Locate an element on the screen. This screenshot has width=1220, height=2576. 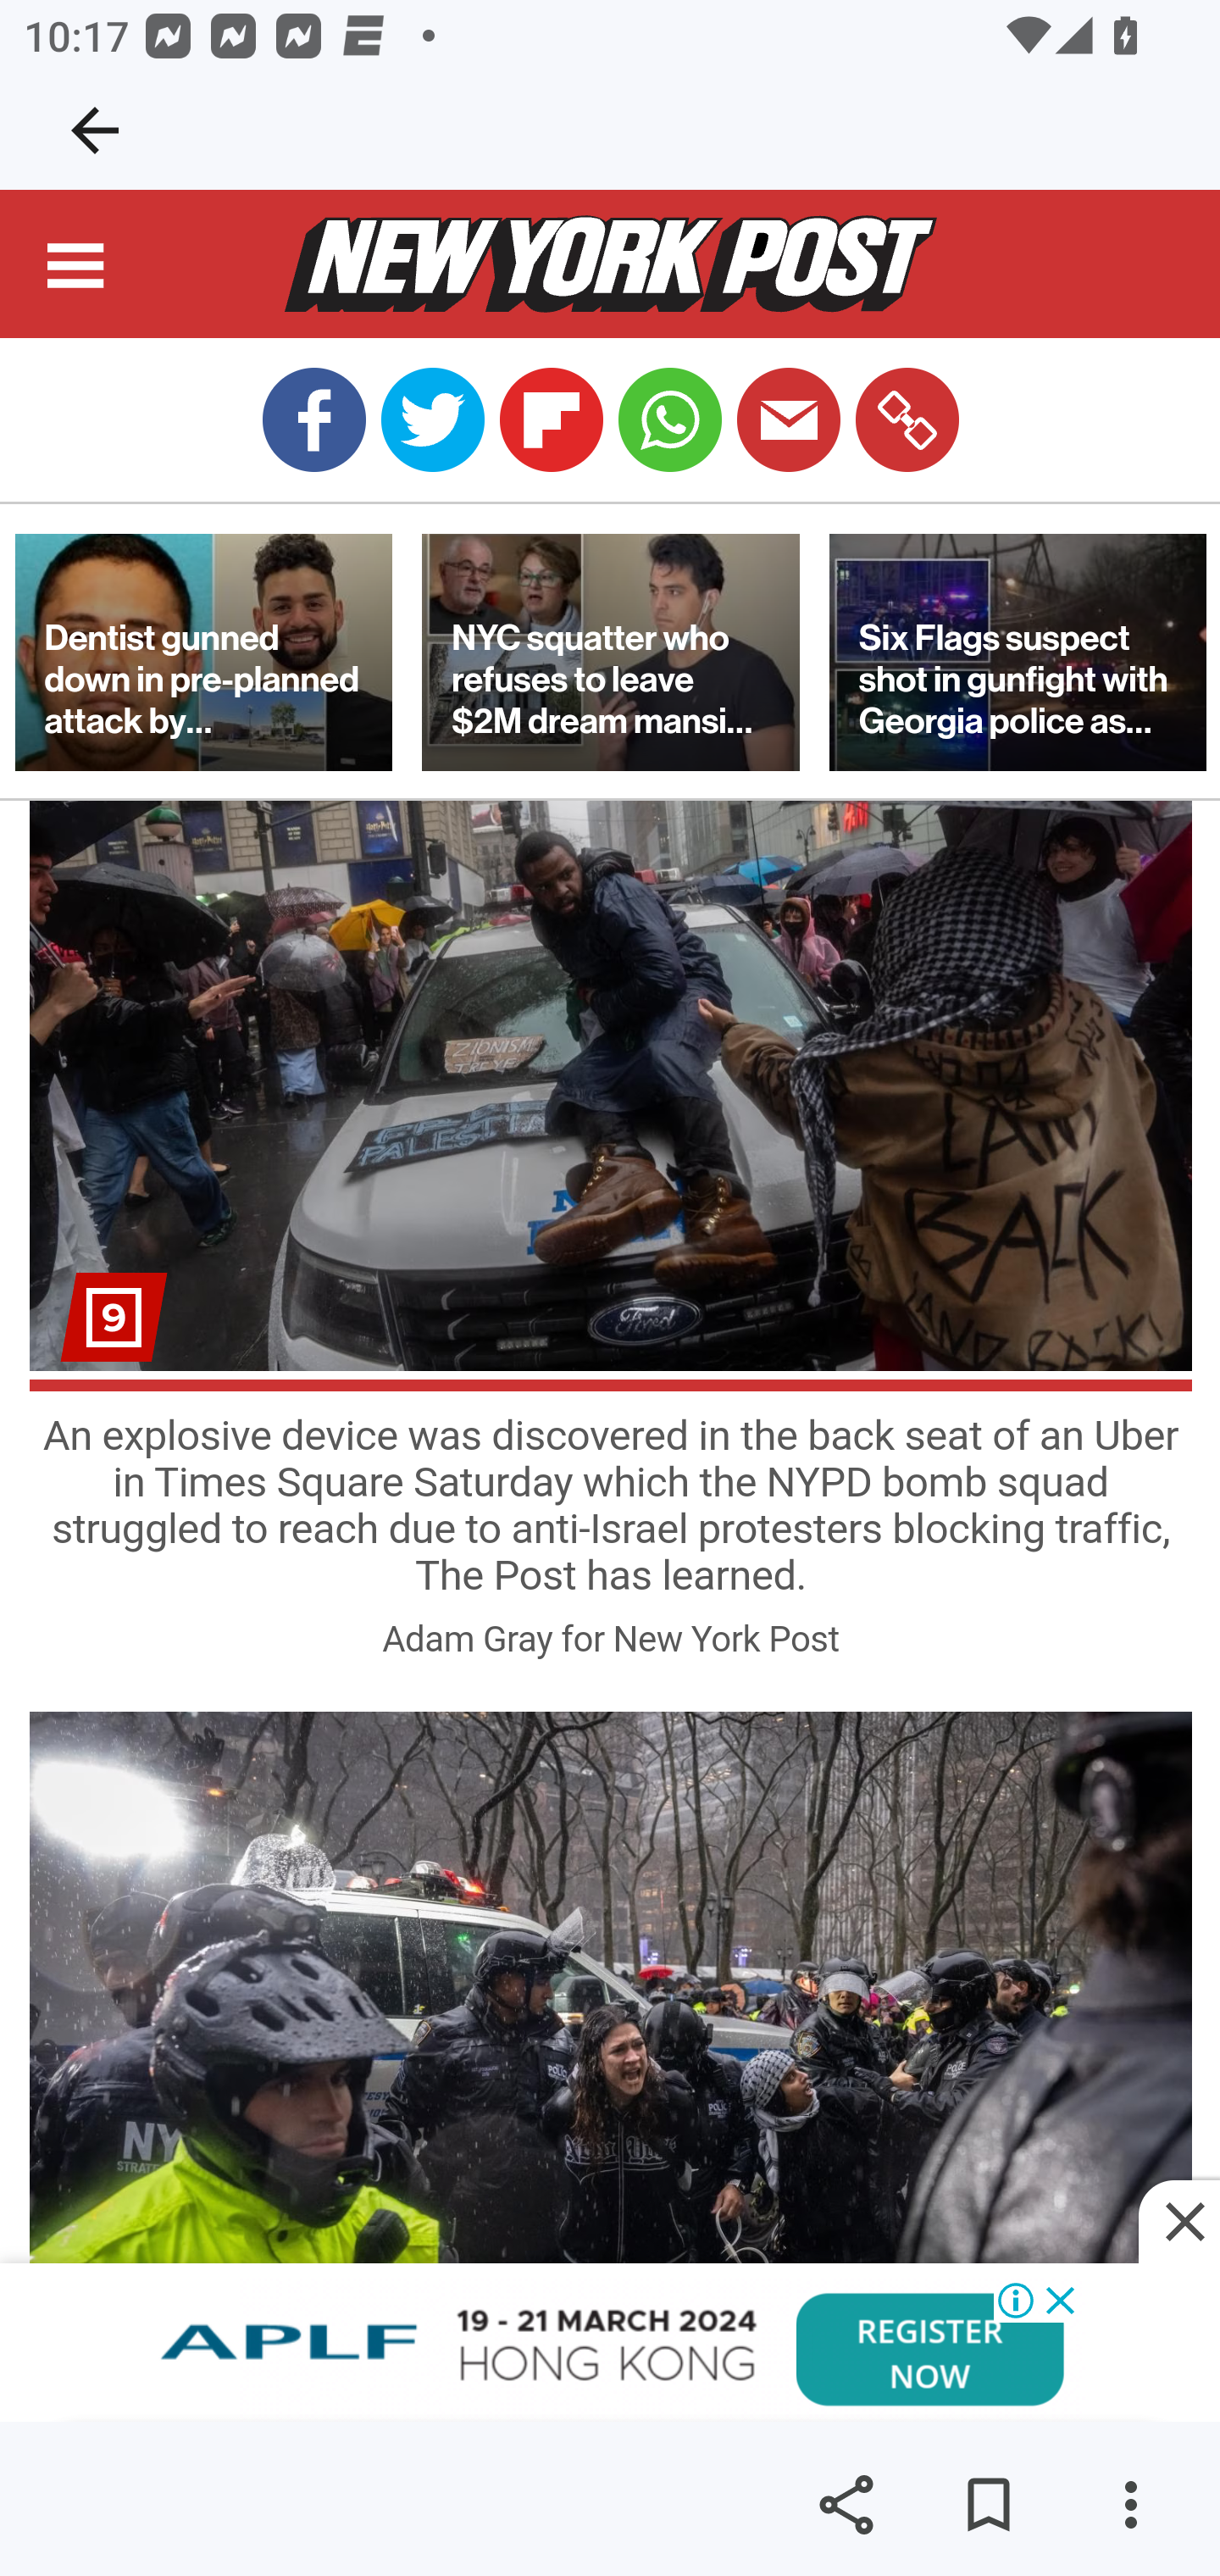
Close this ad is located at coordinates (1179, 2223).